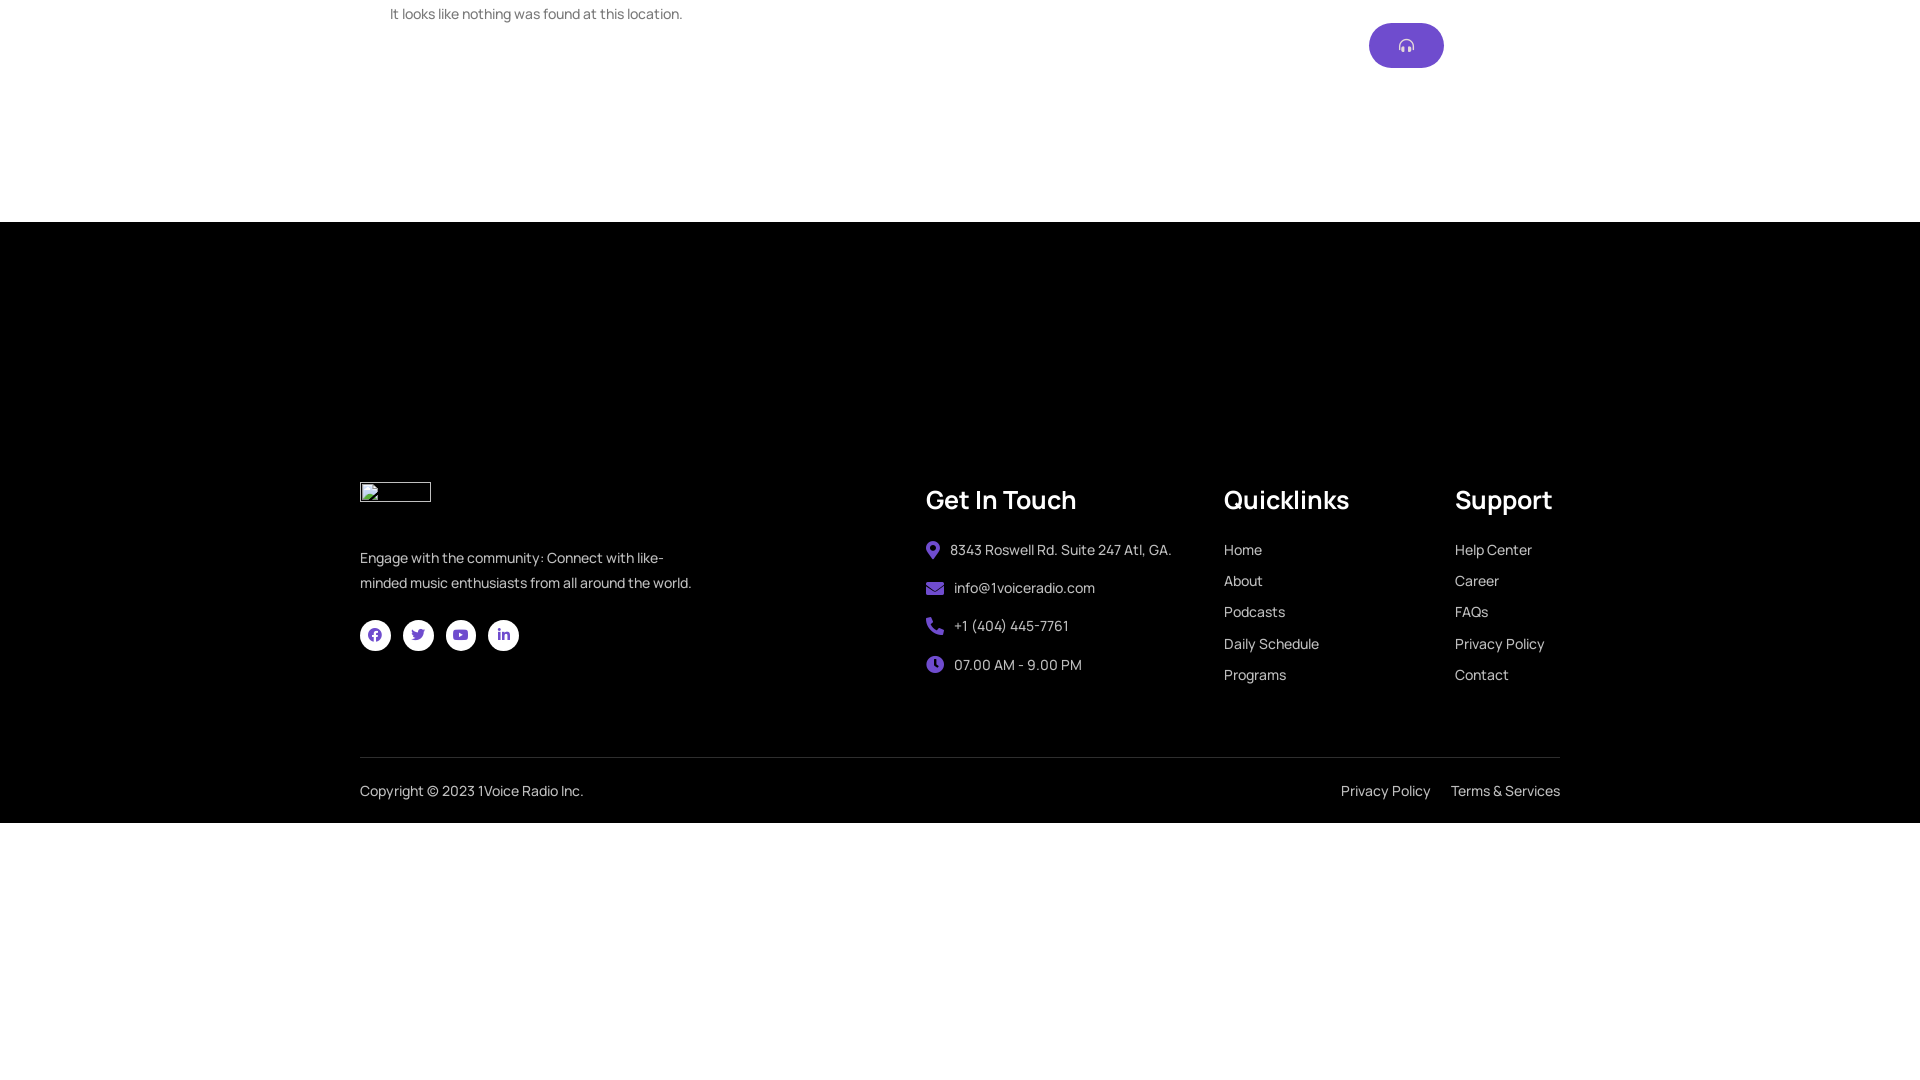  Describe the element at coordinates (1049, 550) in the screenshot. I see `8343 Roswell Rd. Suite 247 Atl, GA.` at that location.